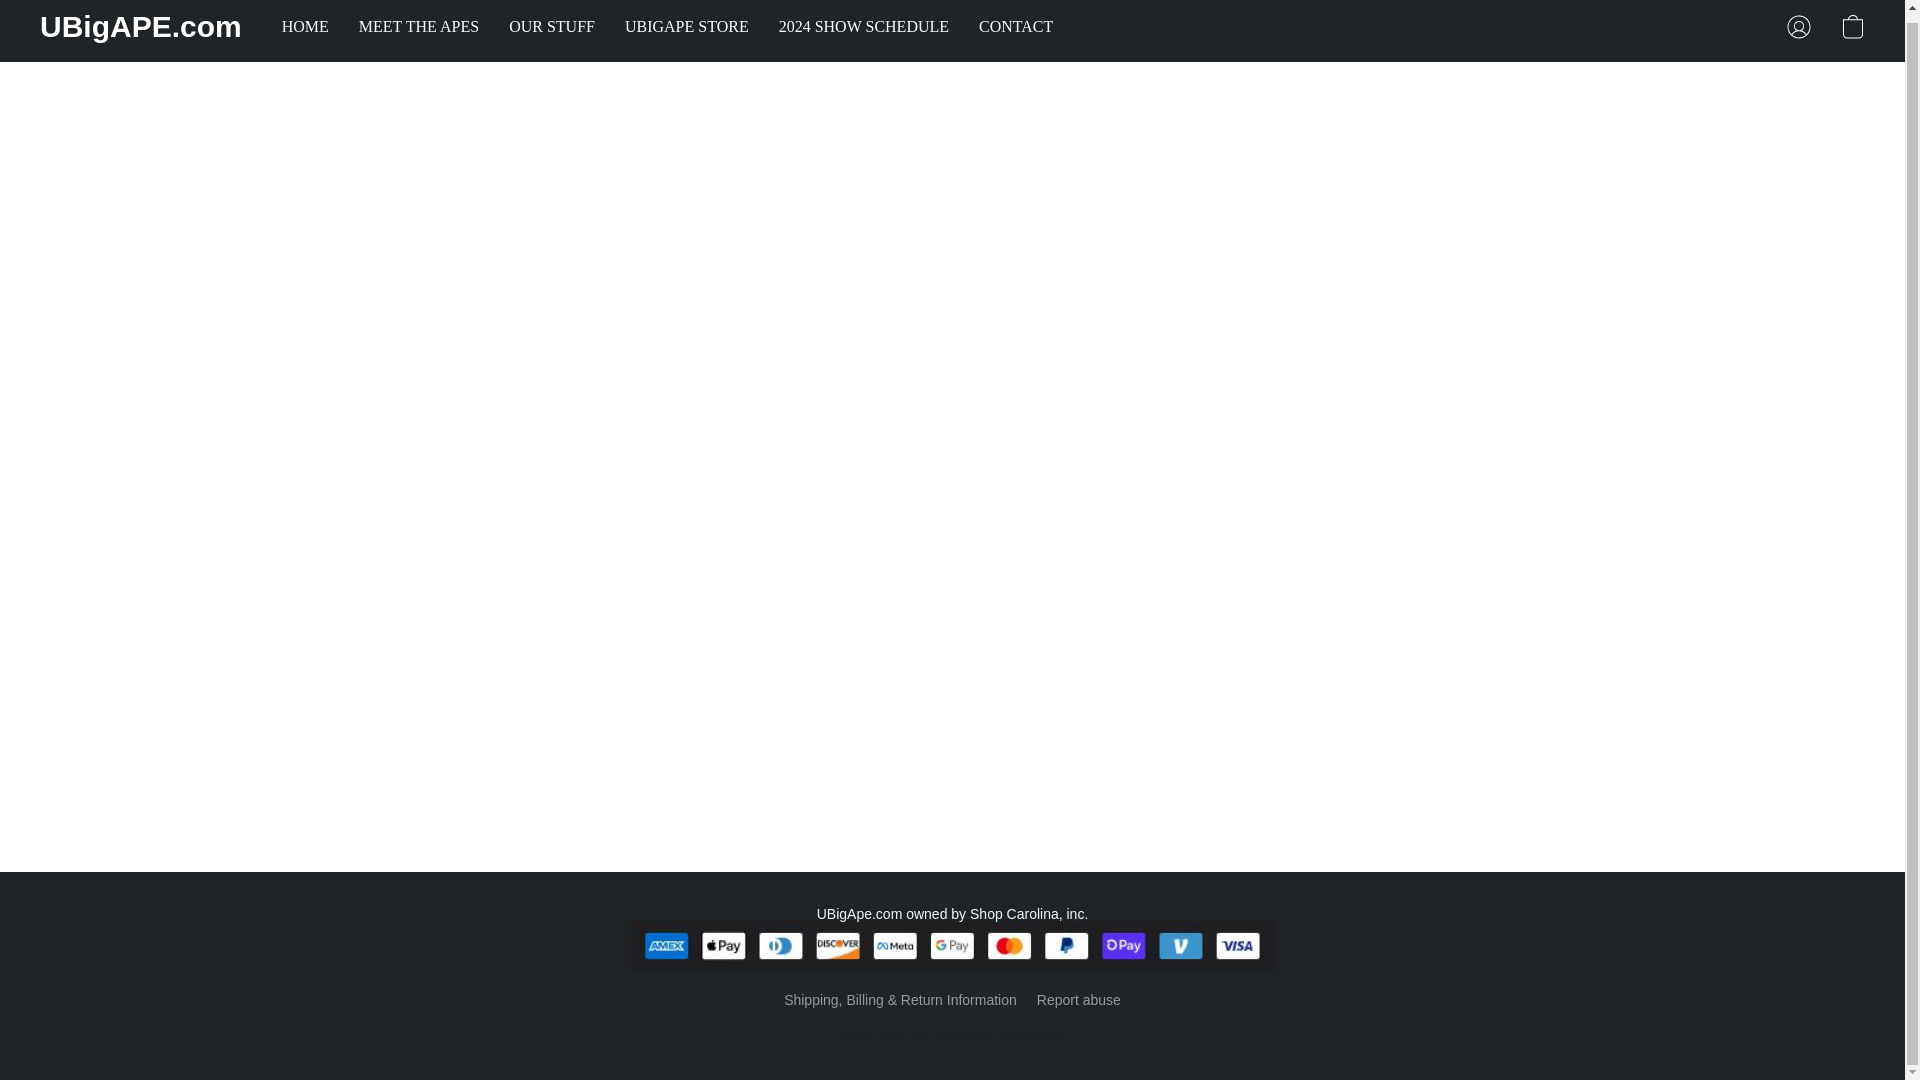 This screenshot has width=1920, height=1080. What do you see at coordinates (864, 26) in the screenshot?
I see `CONTACT` at bounding box center [864, 26].